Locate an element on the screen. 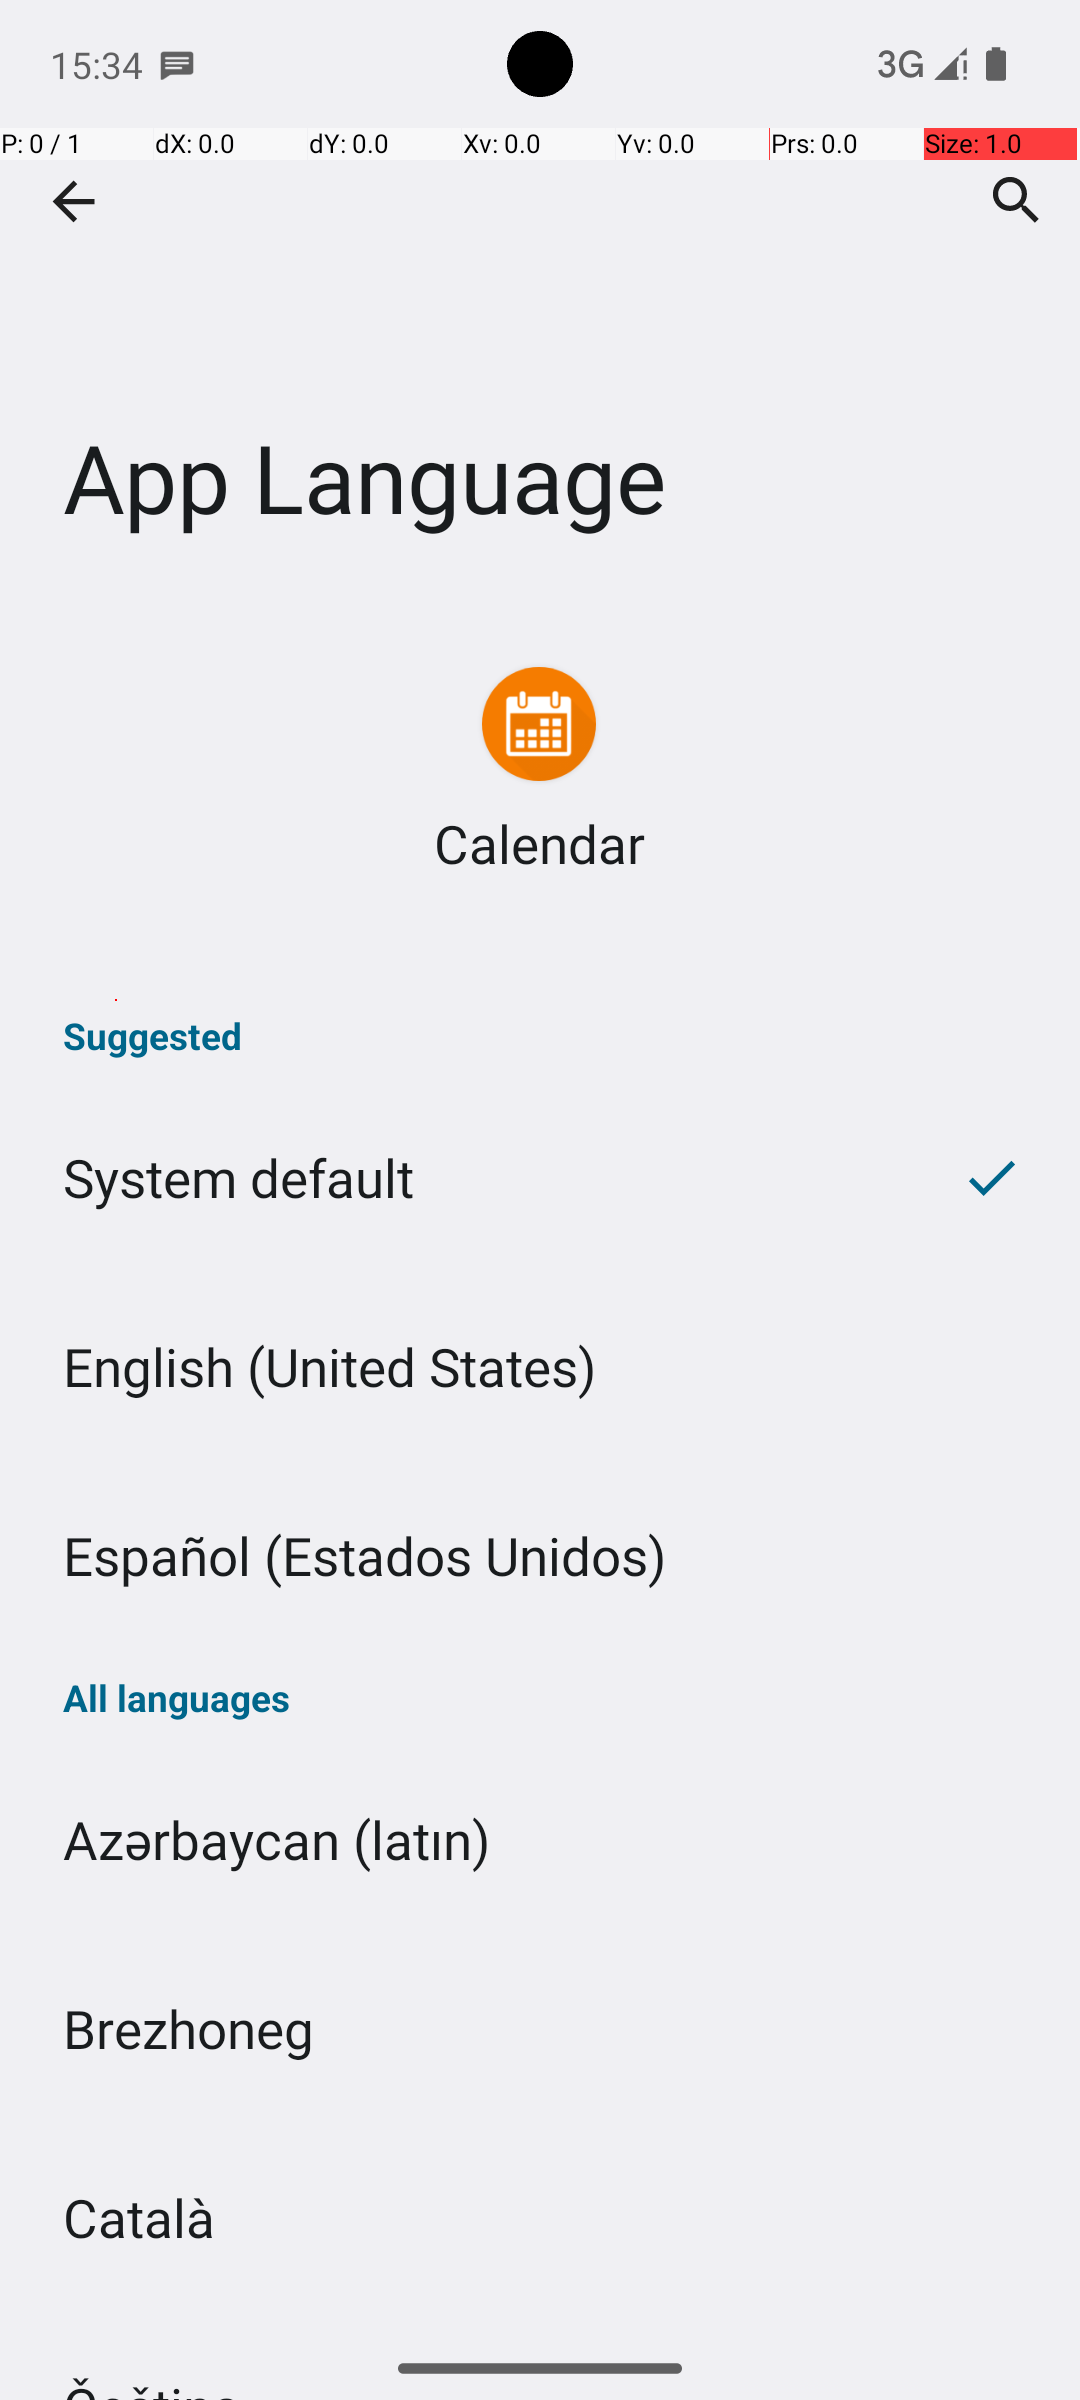  All languages is located at coordinates (540, 1698).